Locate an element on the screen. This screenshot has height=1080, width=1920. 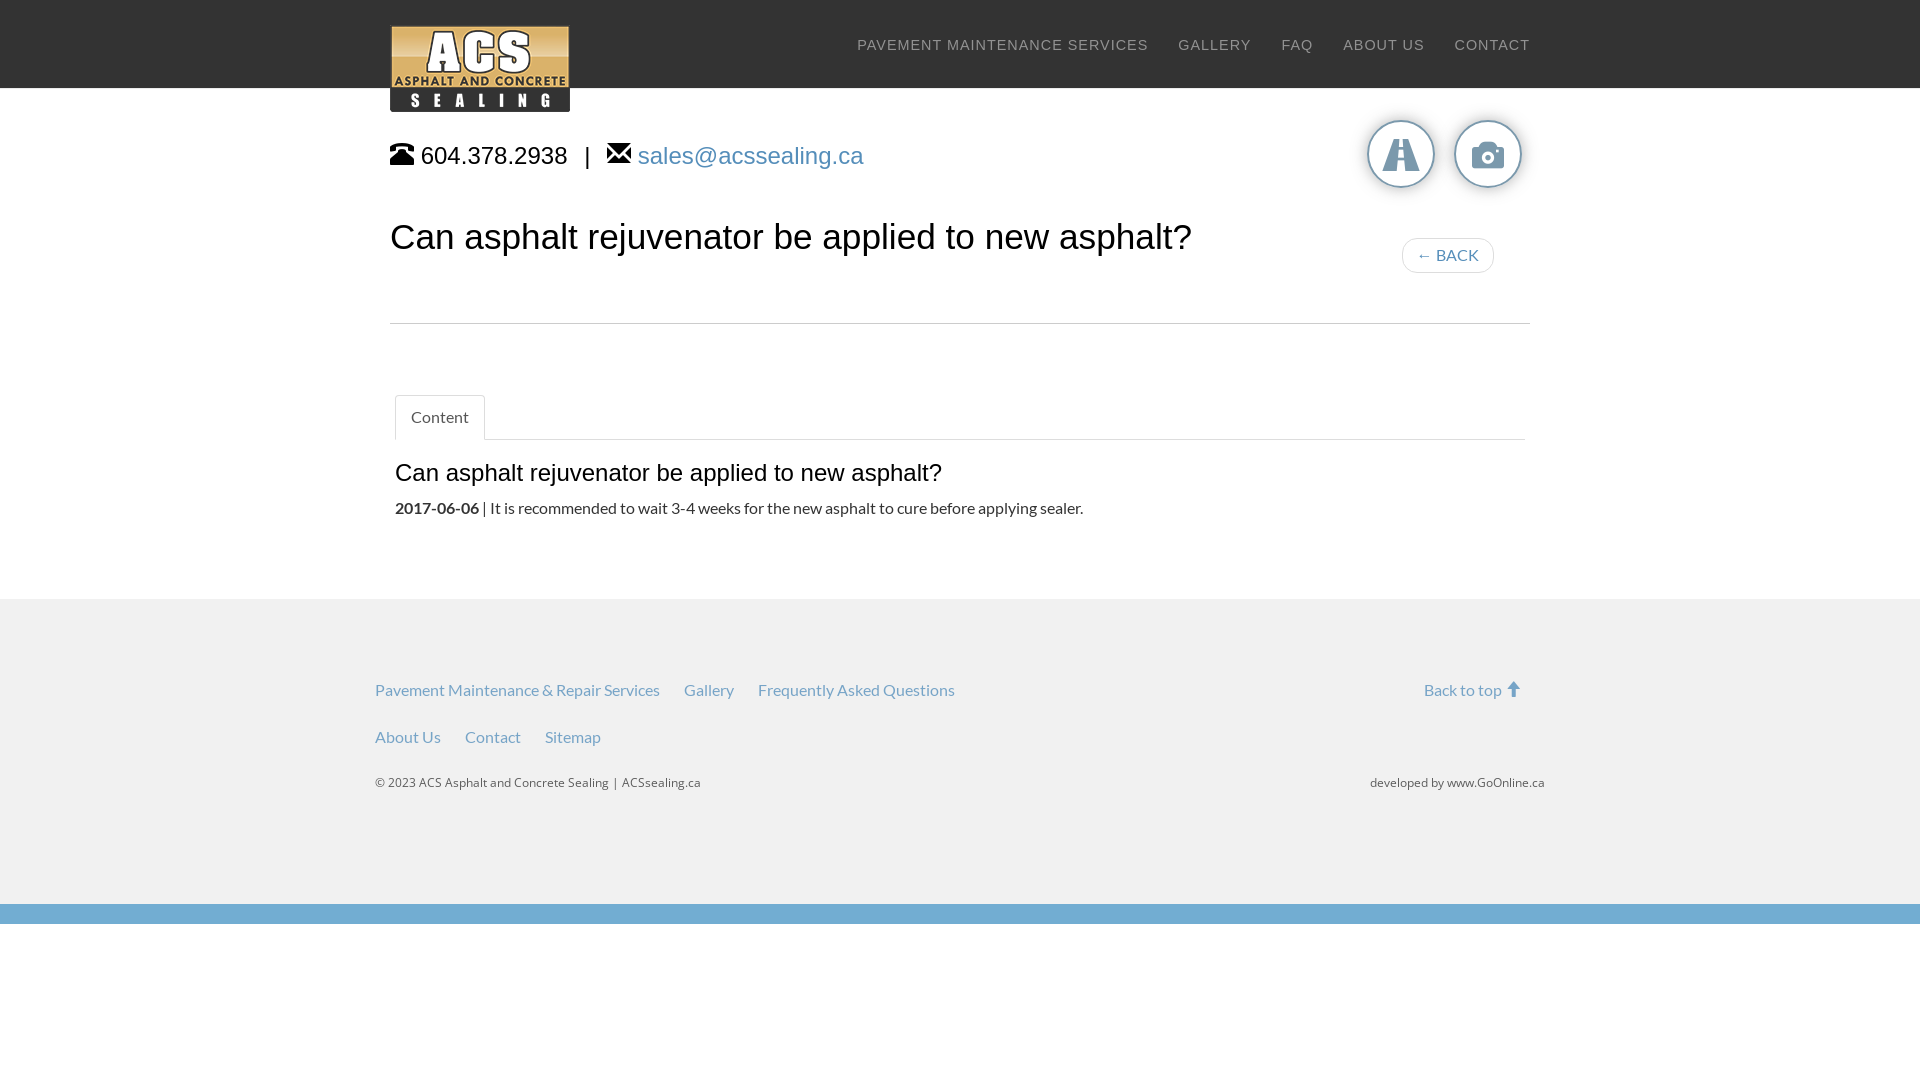
Back to top is located at coordinates (1472, 690).